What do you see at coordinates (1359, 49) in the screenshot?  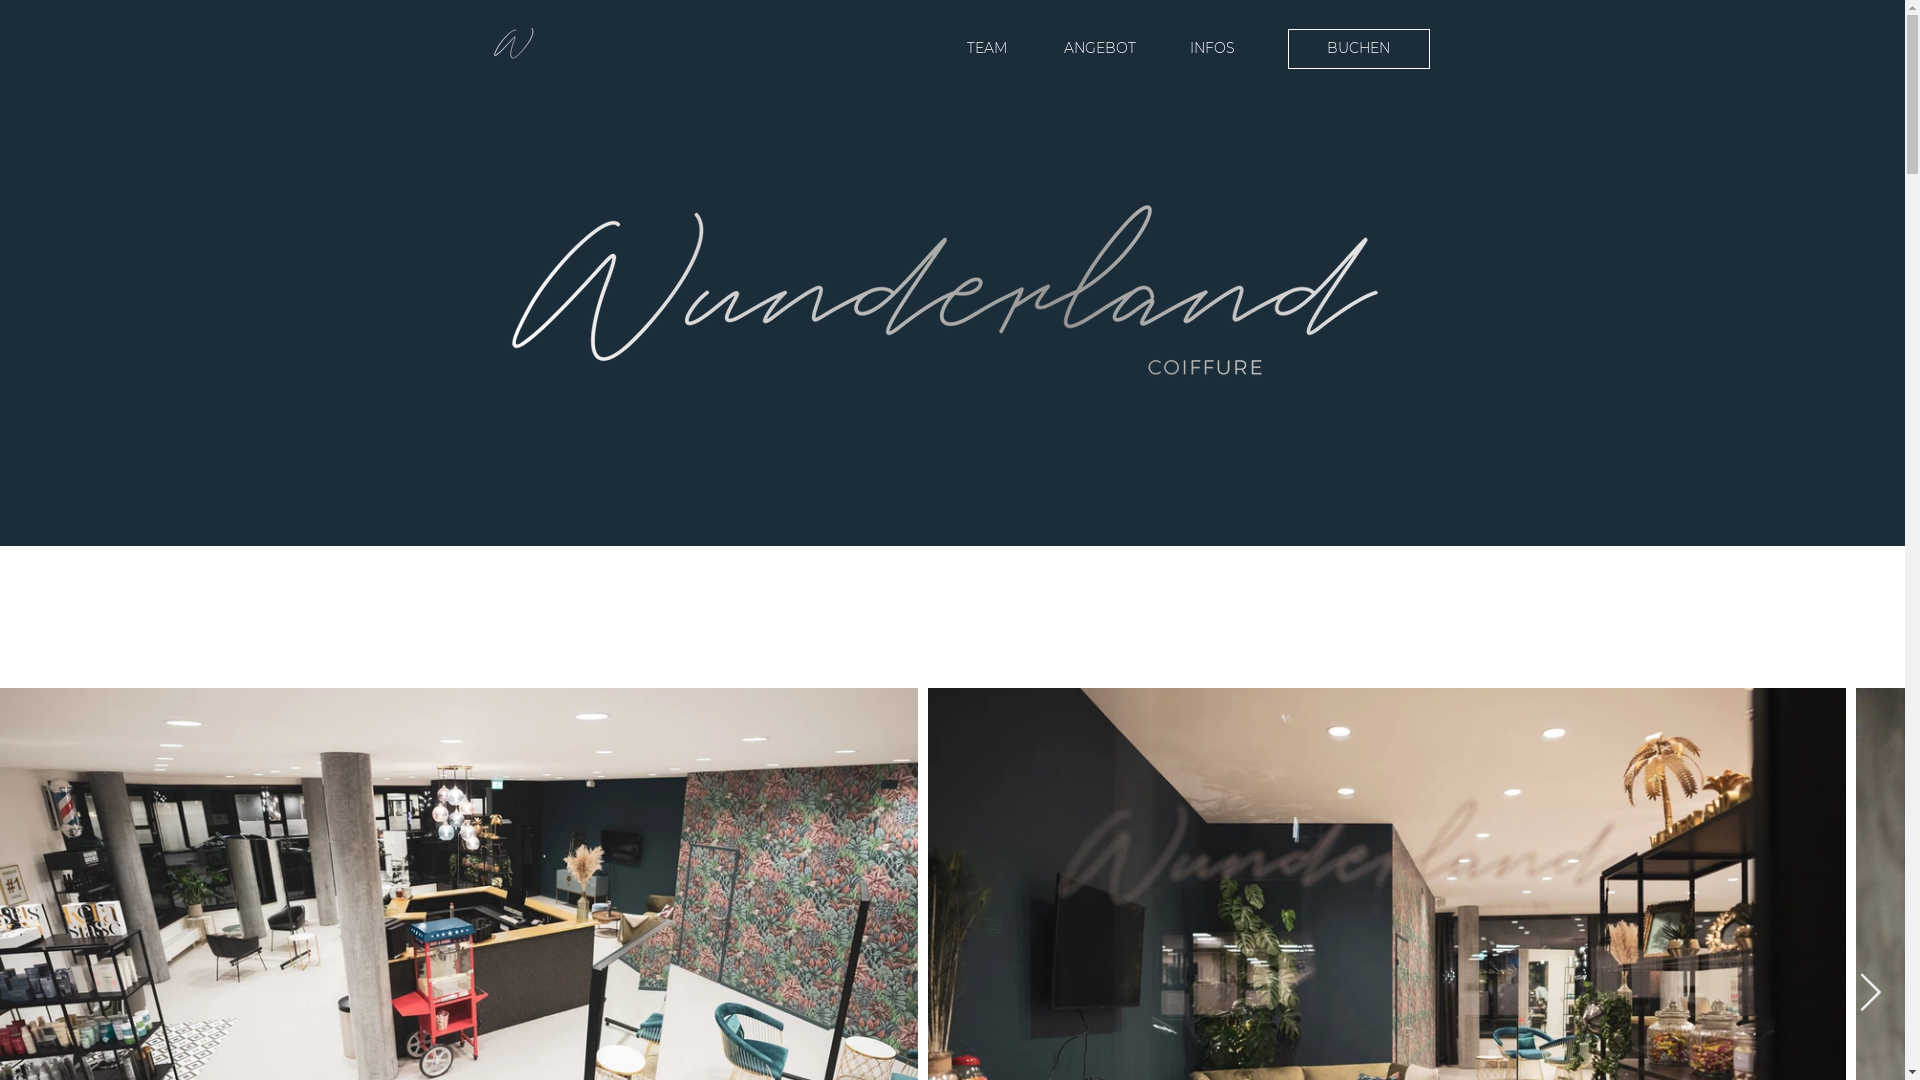 I see `BUCHEN` at bounding box center [1359, 49].